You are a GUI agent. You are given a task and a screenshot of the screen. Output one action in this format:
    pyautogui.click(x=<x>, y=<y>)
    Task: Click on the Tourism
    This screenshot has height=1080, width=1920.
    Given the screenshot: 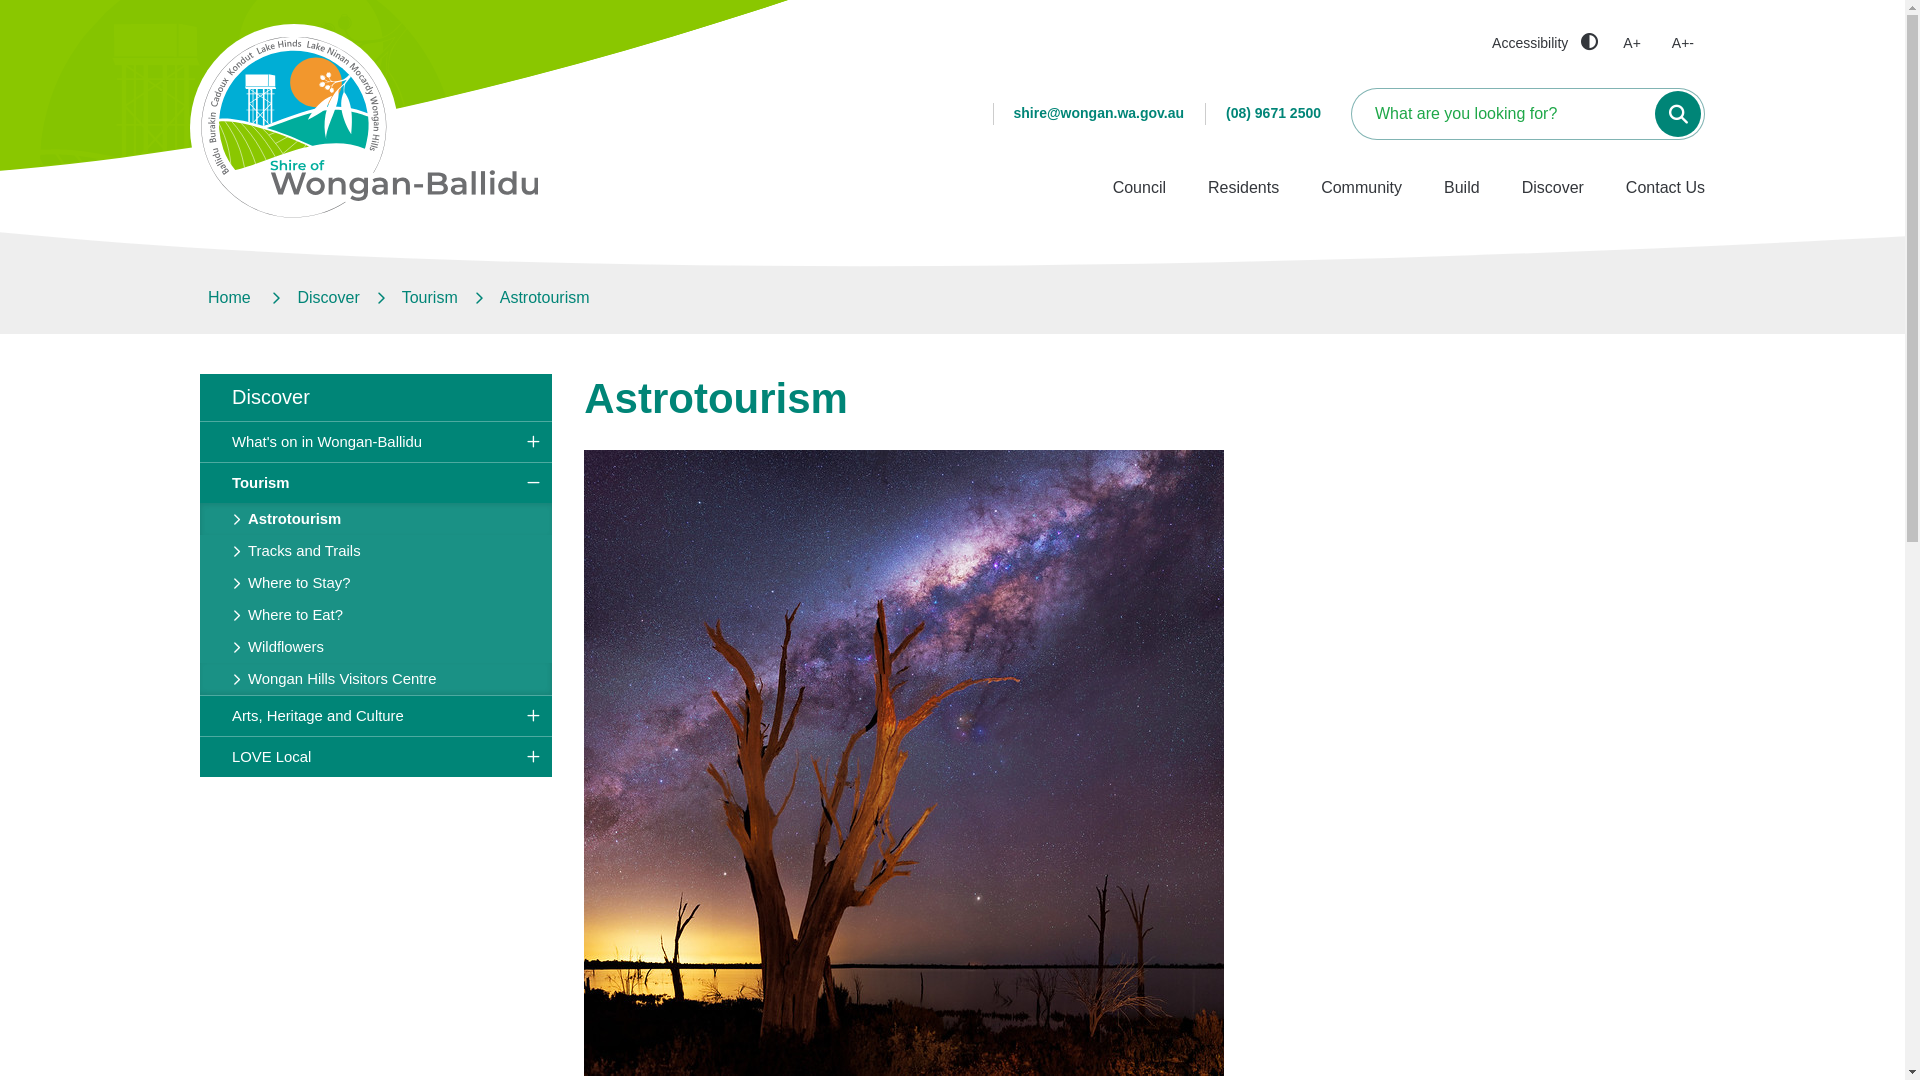 What is the action you would take?
    pyautogui.click(x=376, y=483)
    